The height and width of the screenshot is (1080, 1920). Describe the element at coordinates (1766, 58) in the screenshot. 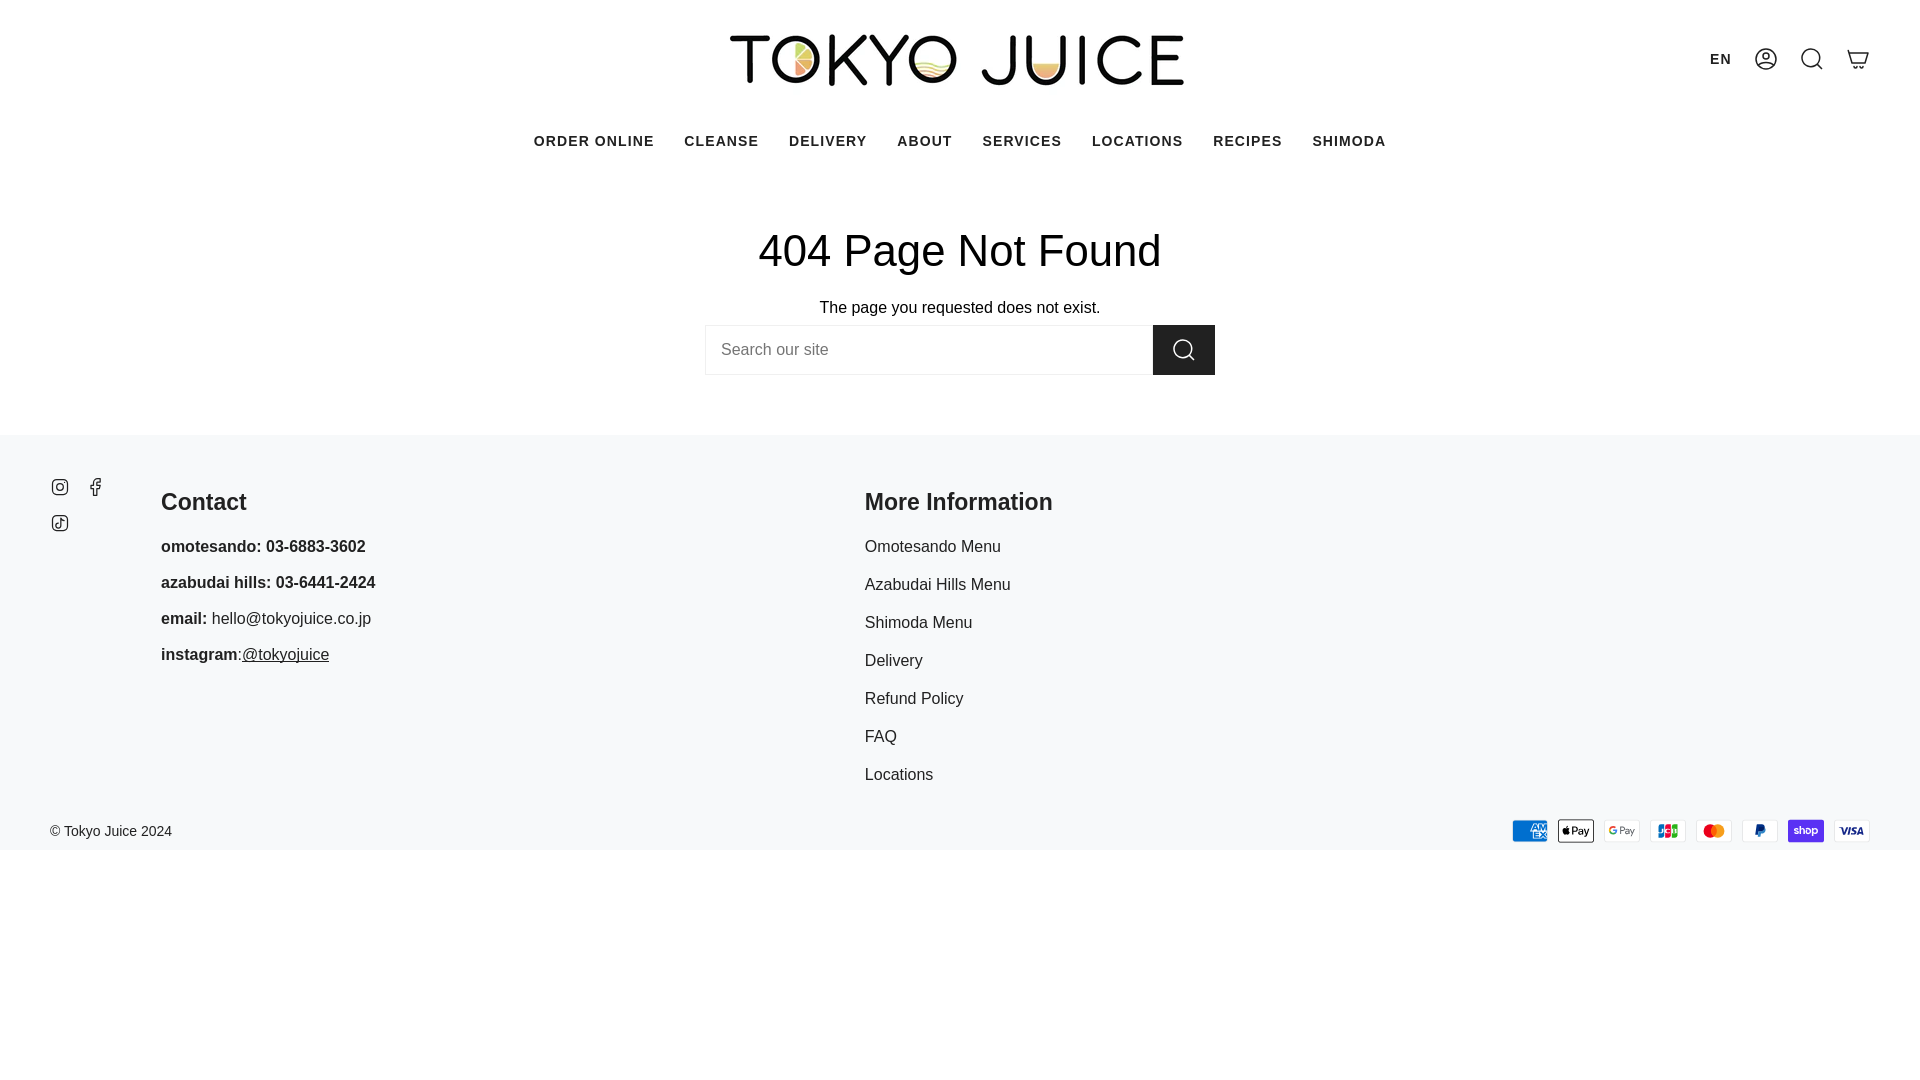

I see `ACCOUNT` at that location.